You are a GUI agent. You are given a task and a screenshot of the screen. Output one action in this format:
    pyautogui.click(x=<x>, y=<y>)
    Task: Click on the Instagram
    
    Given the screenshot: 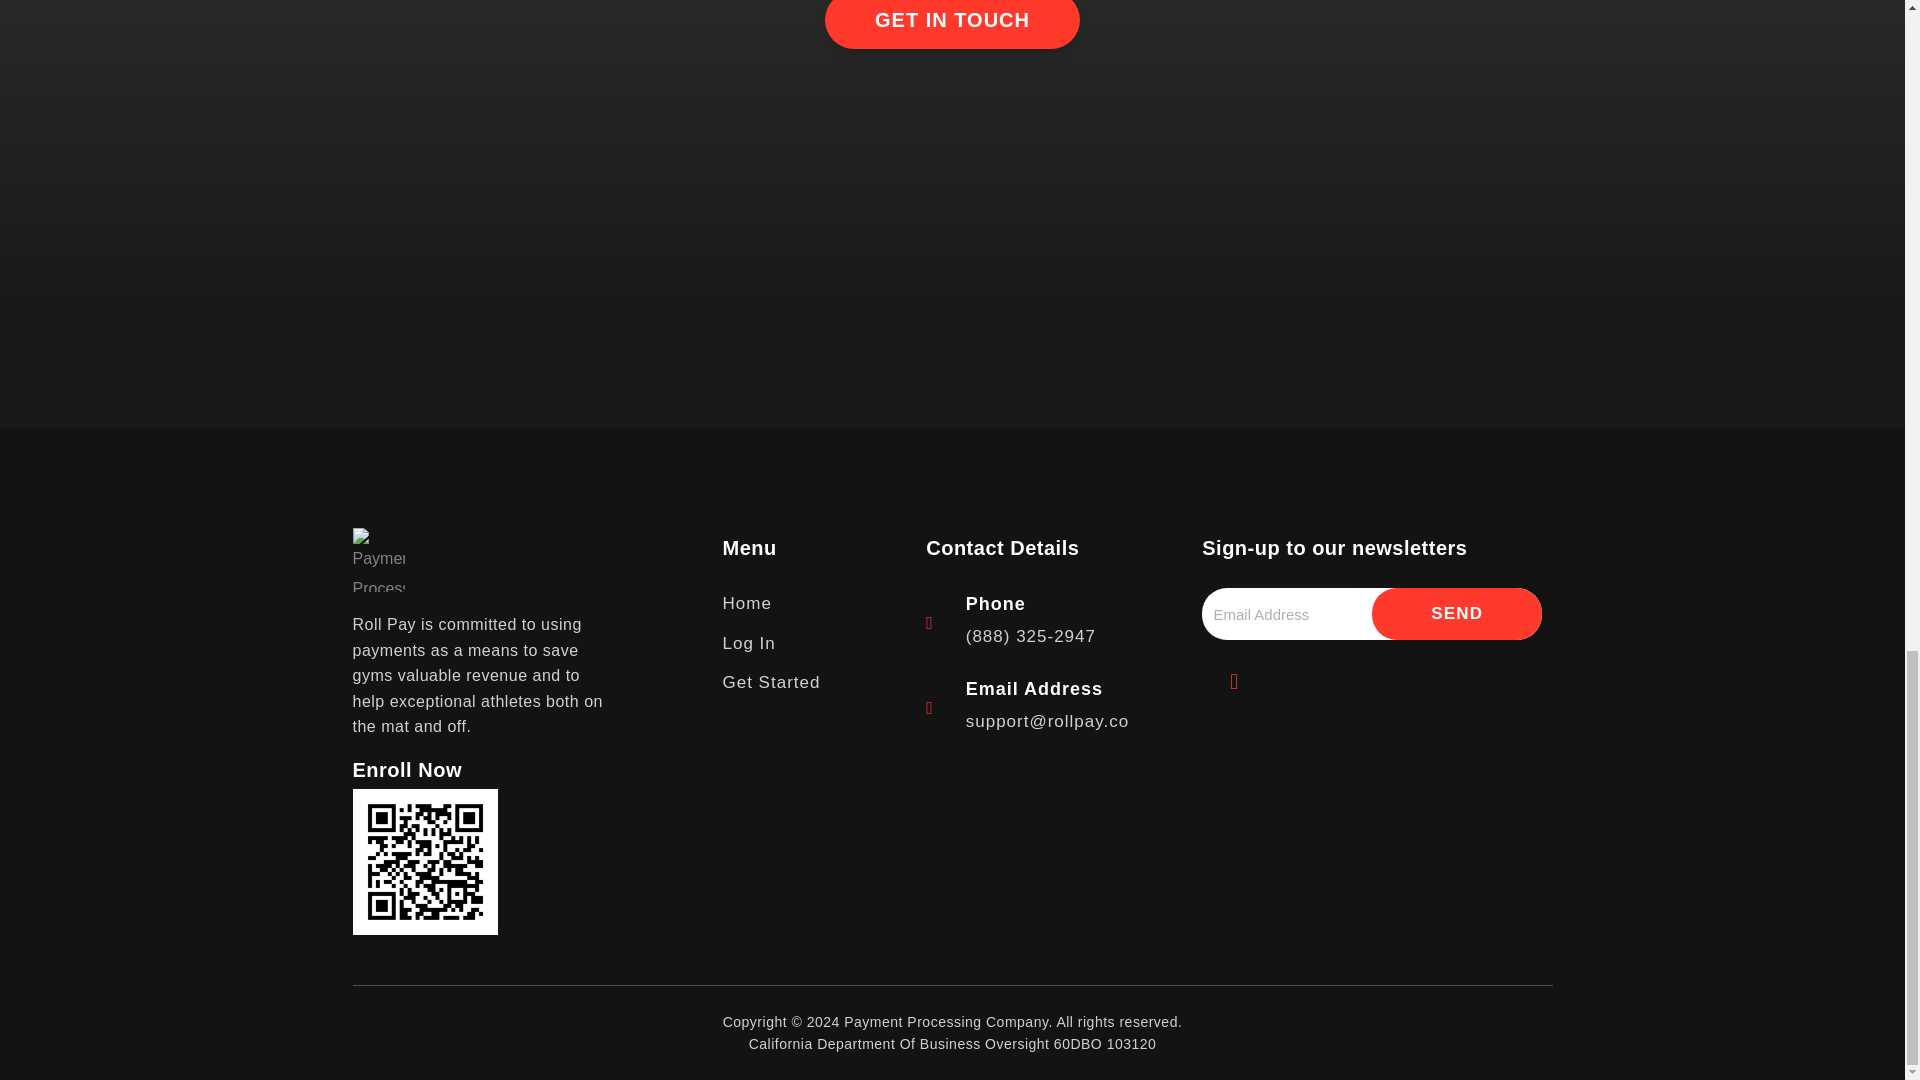 What is the action you would take?
    pyautogui.click(x=1233, y=682)
    